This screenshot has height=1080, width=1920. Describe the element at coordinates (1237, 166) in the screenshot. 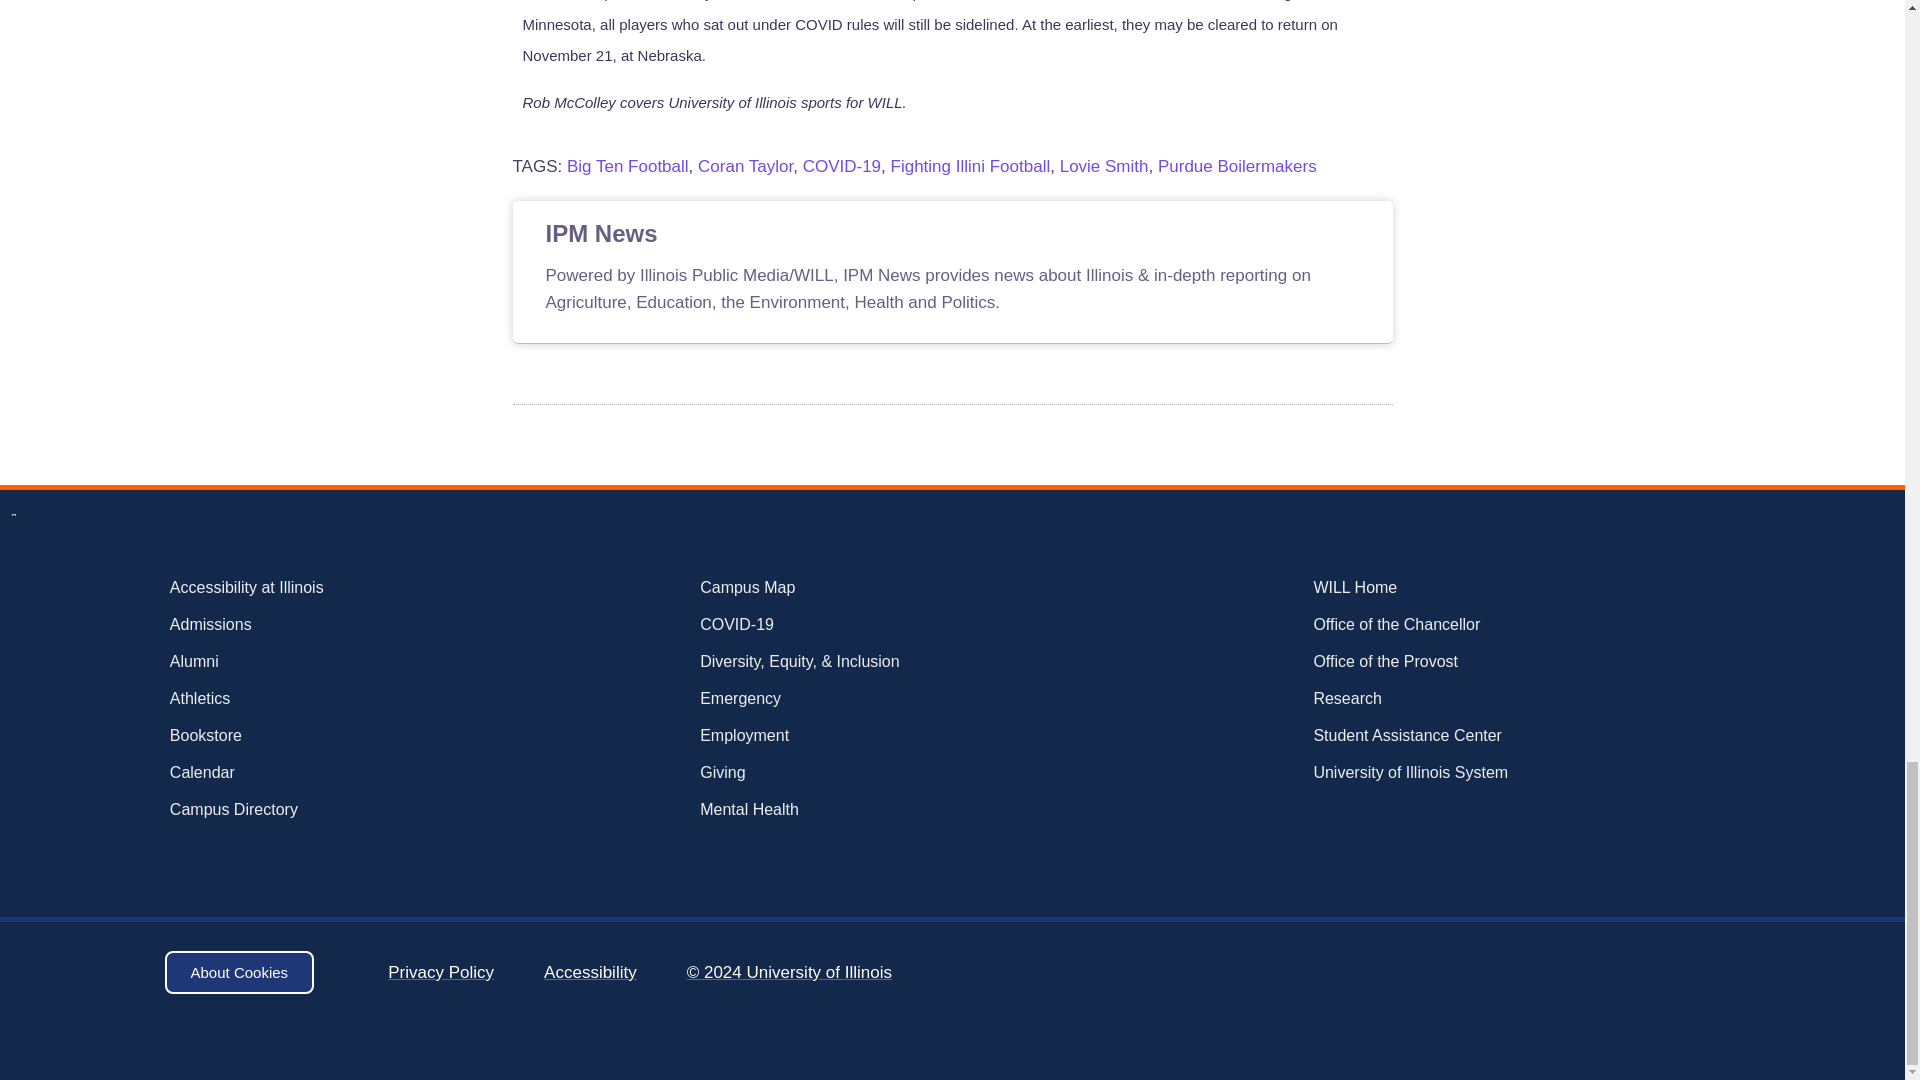

I see `Purdue Boilermakers` at that location.